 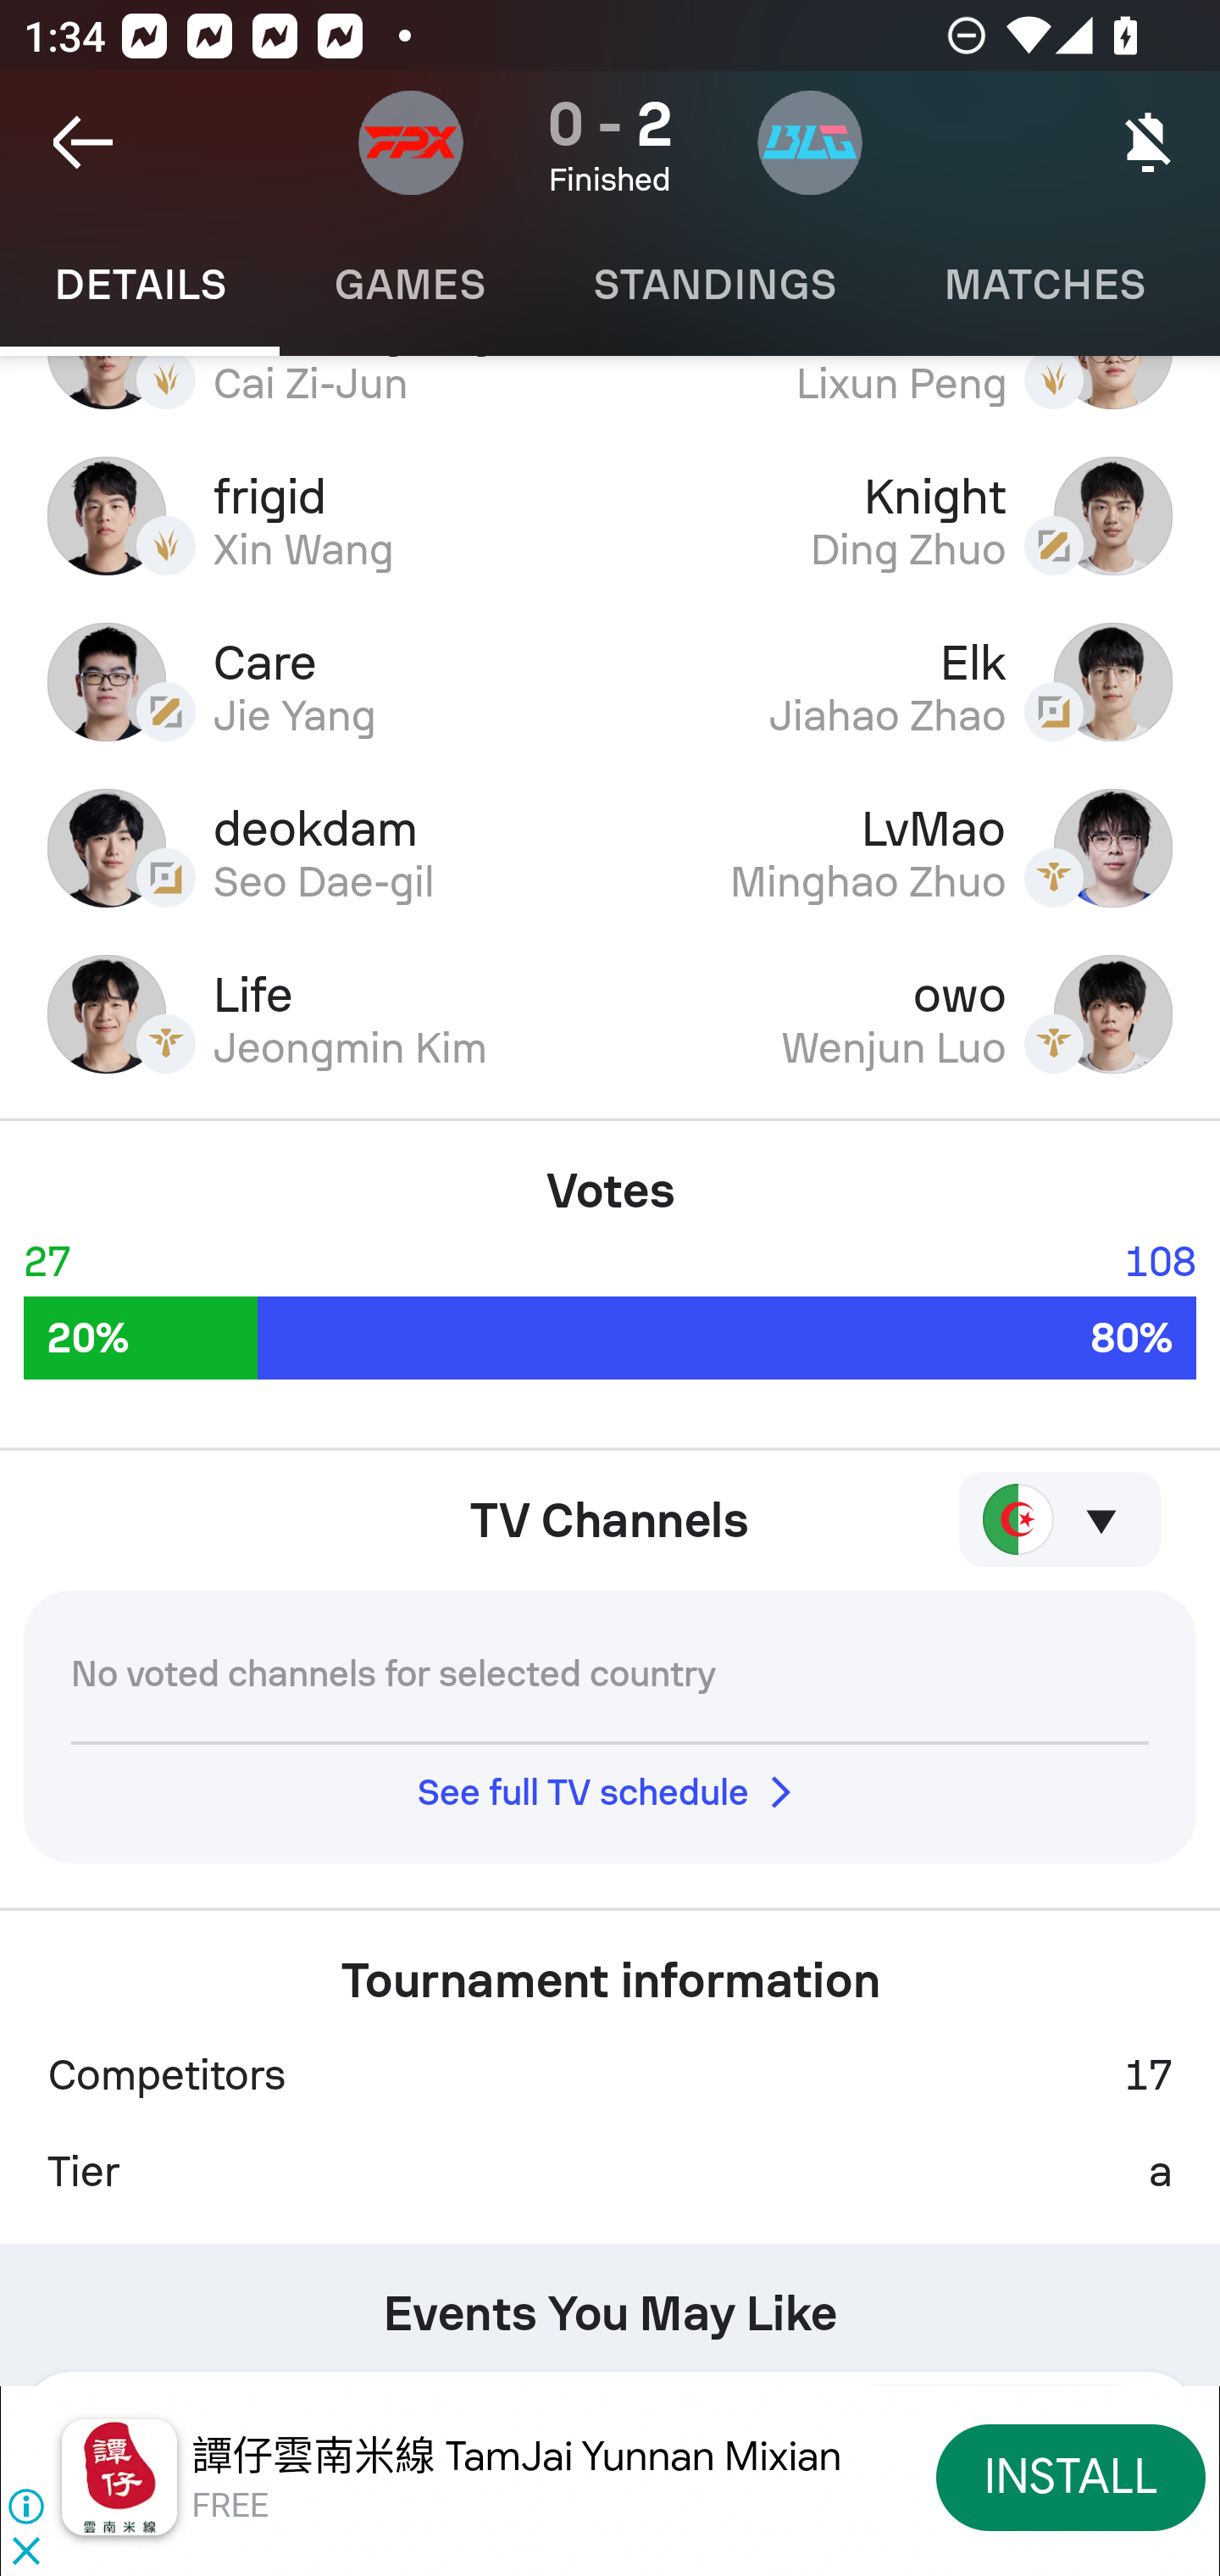 I want to click on Care Elk Jie Yang Jiahao Zhao, so click(x=610, y=682).